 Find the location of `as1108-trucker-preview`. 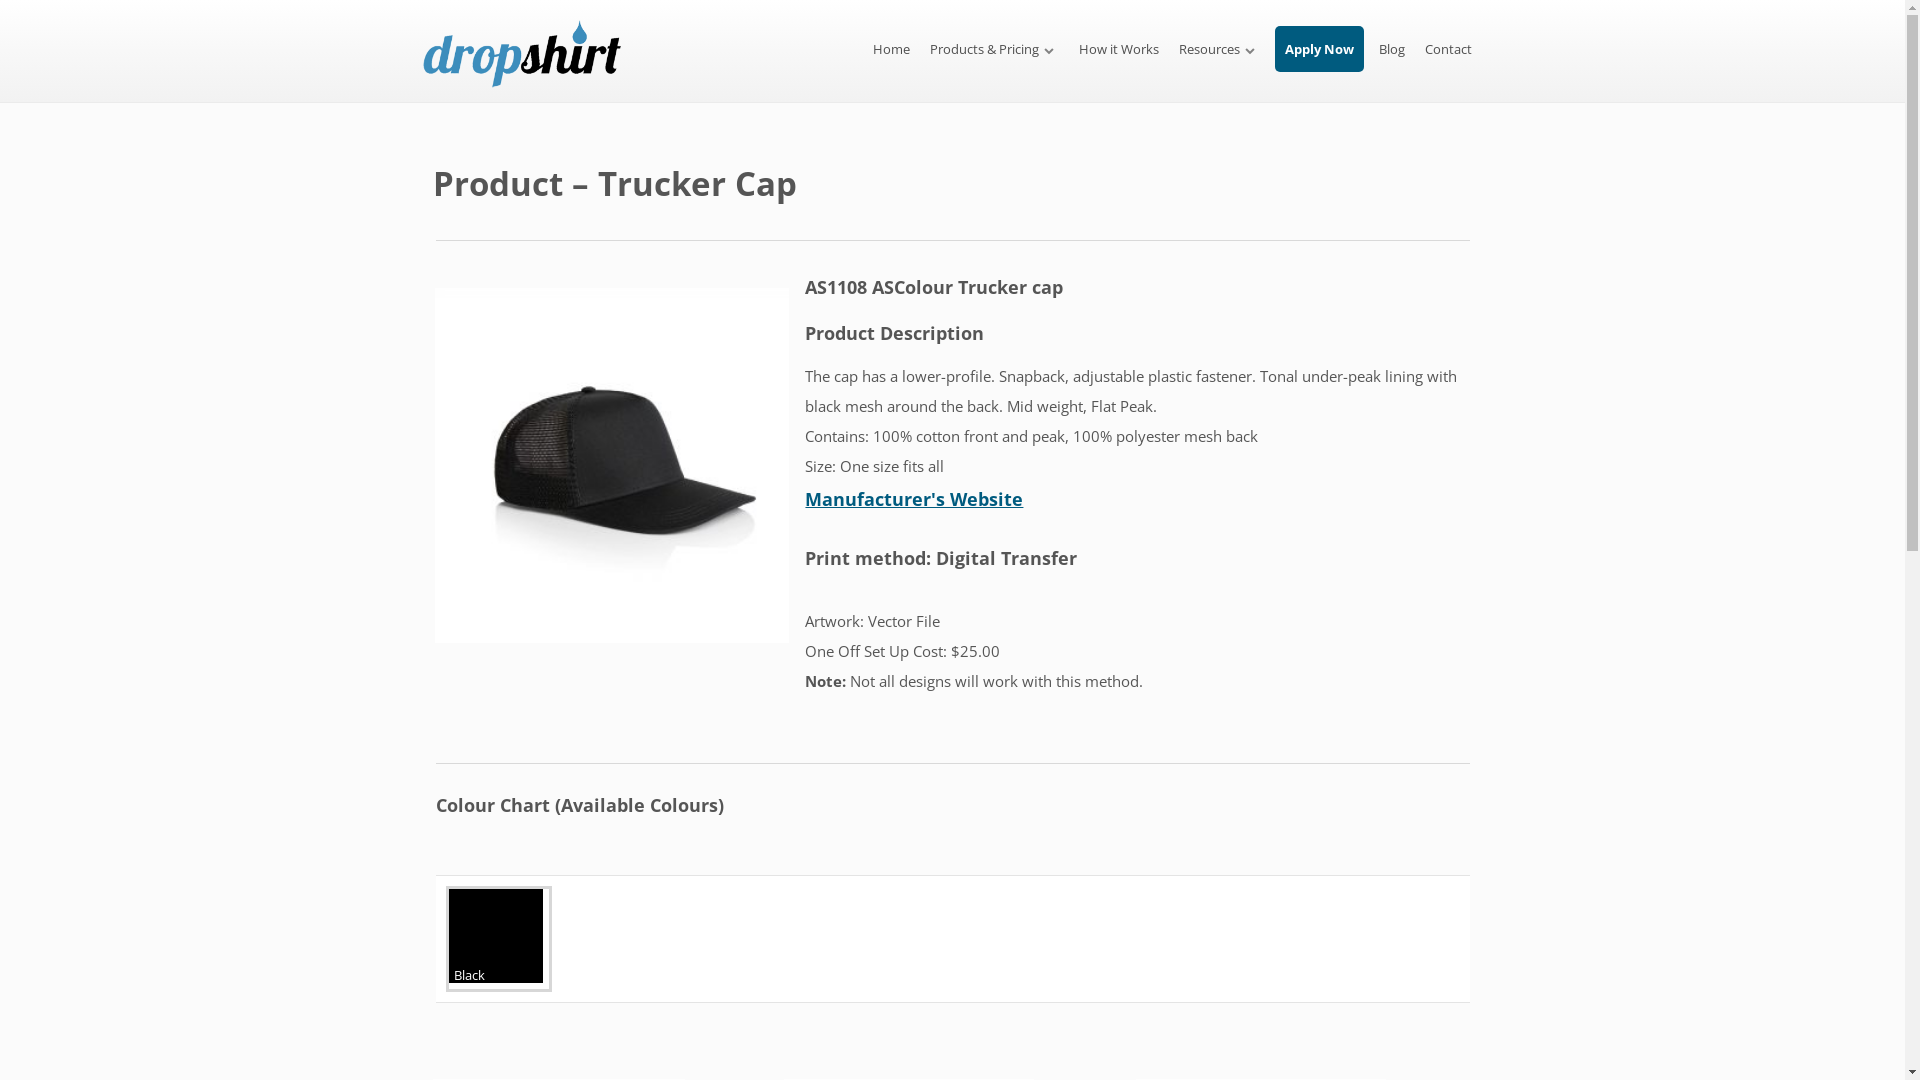

as1108-trucker-preview is located at coordinates (612, 466).